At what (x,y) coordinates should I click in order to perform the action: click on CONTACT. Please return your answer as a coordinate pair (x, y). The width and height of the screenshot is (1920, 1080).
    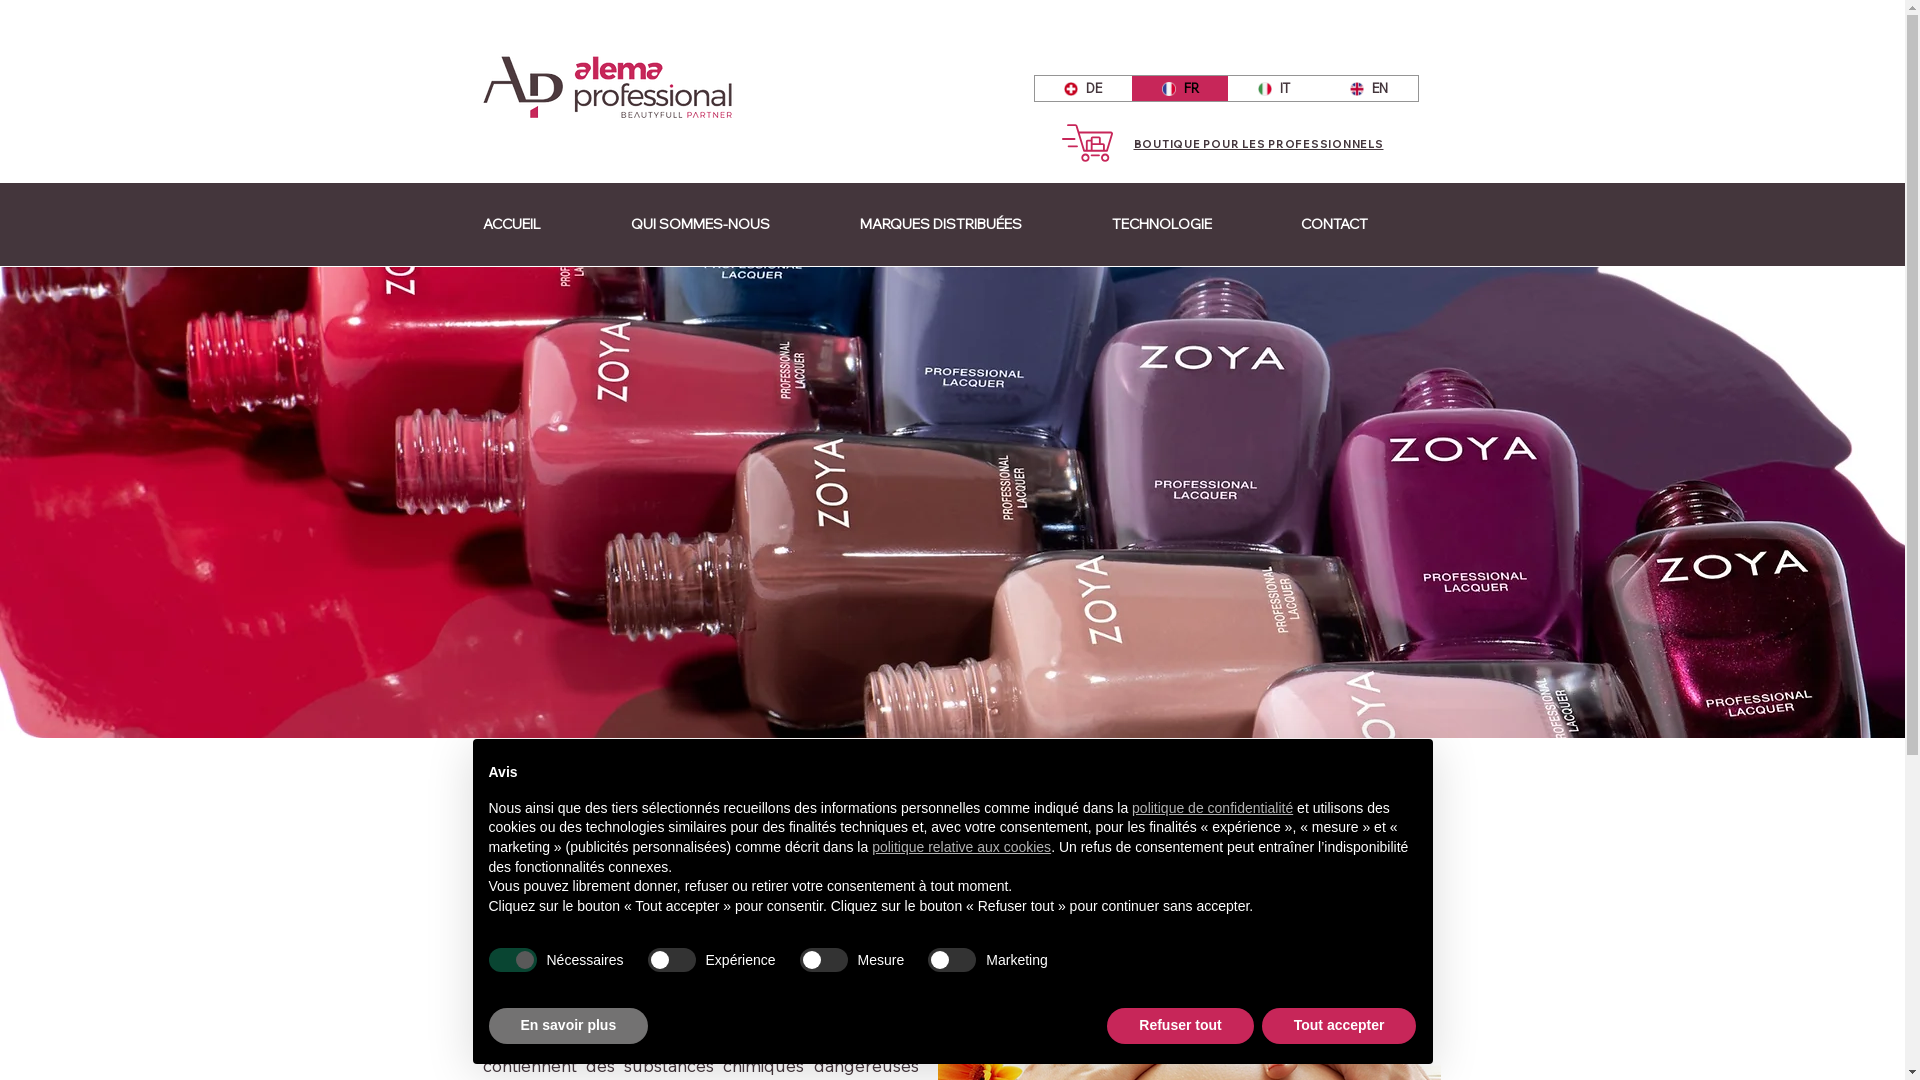
    Looking at the image, I should click on (1364, 224).